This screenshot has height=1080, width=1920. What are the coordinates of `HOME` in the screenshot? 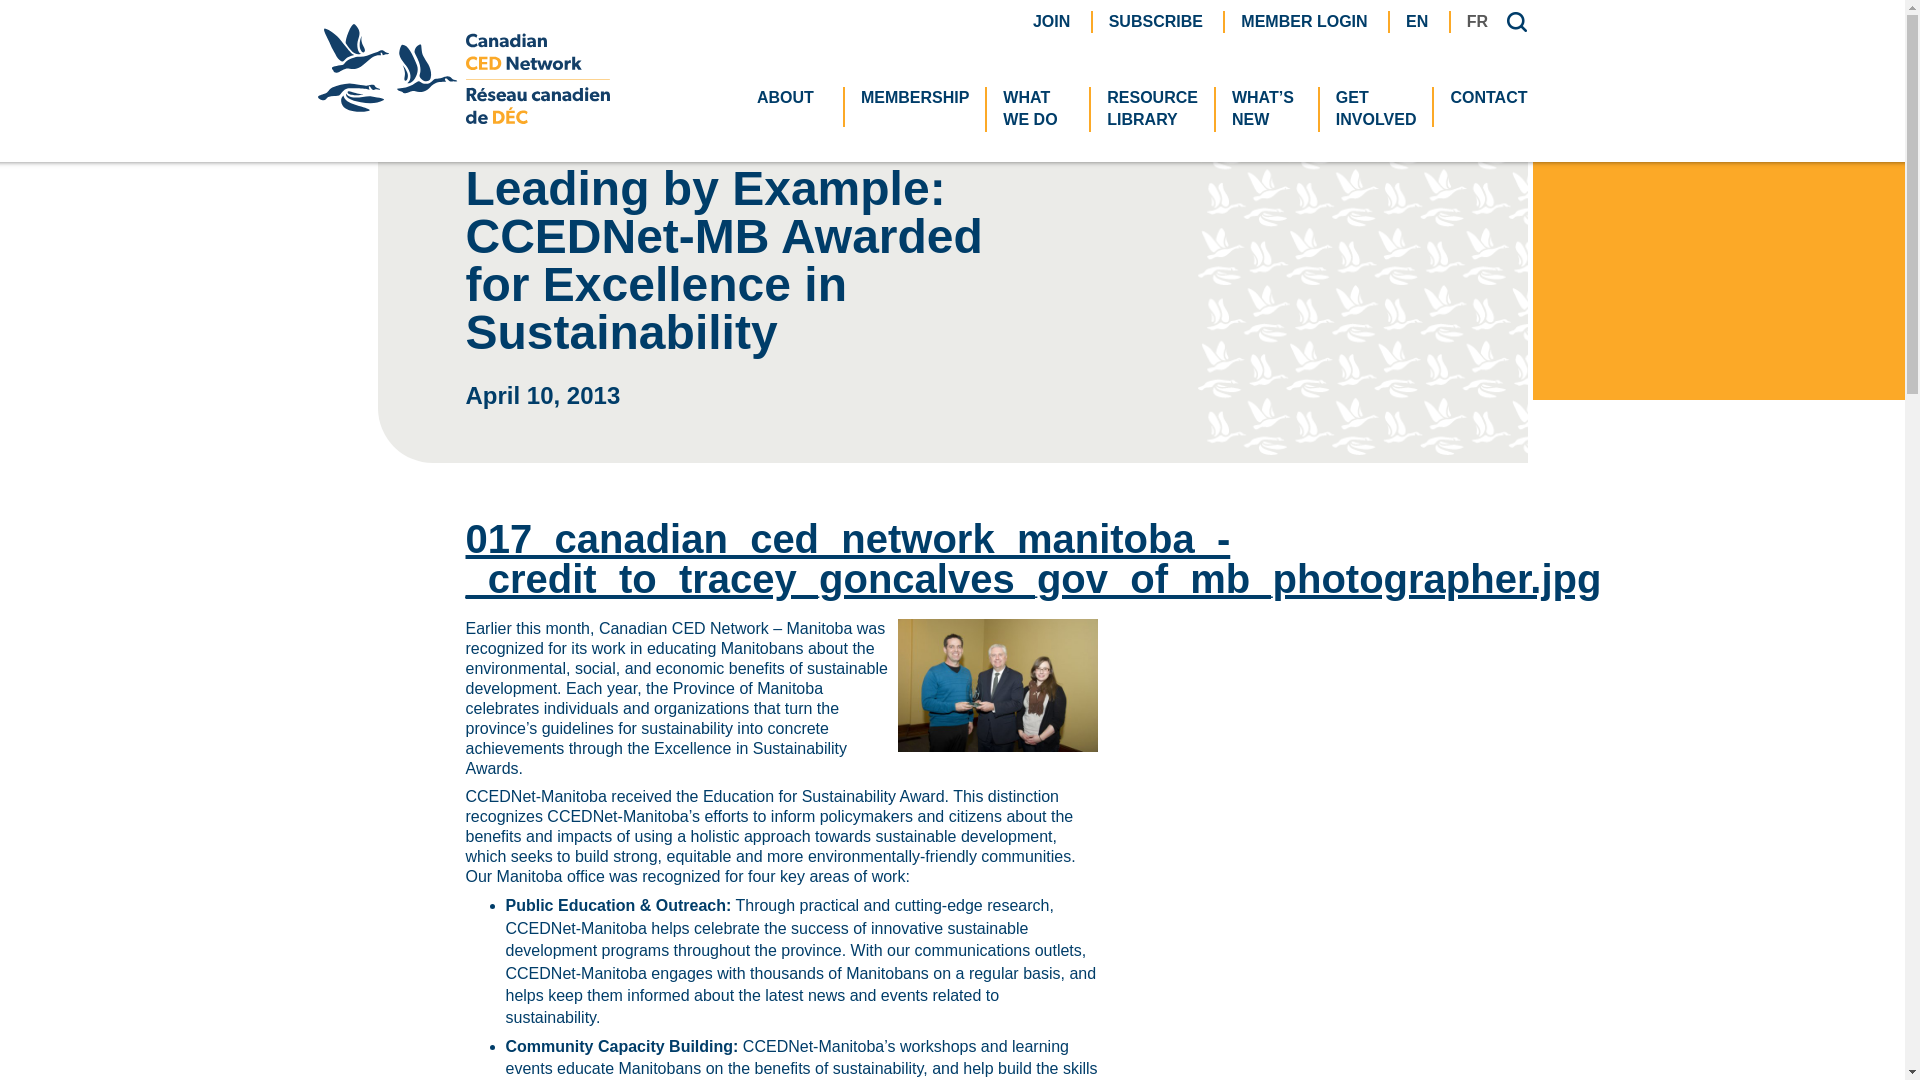 It's located at (1304, 20).